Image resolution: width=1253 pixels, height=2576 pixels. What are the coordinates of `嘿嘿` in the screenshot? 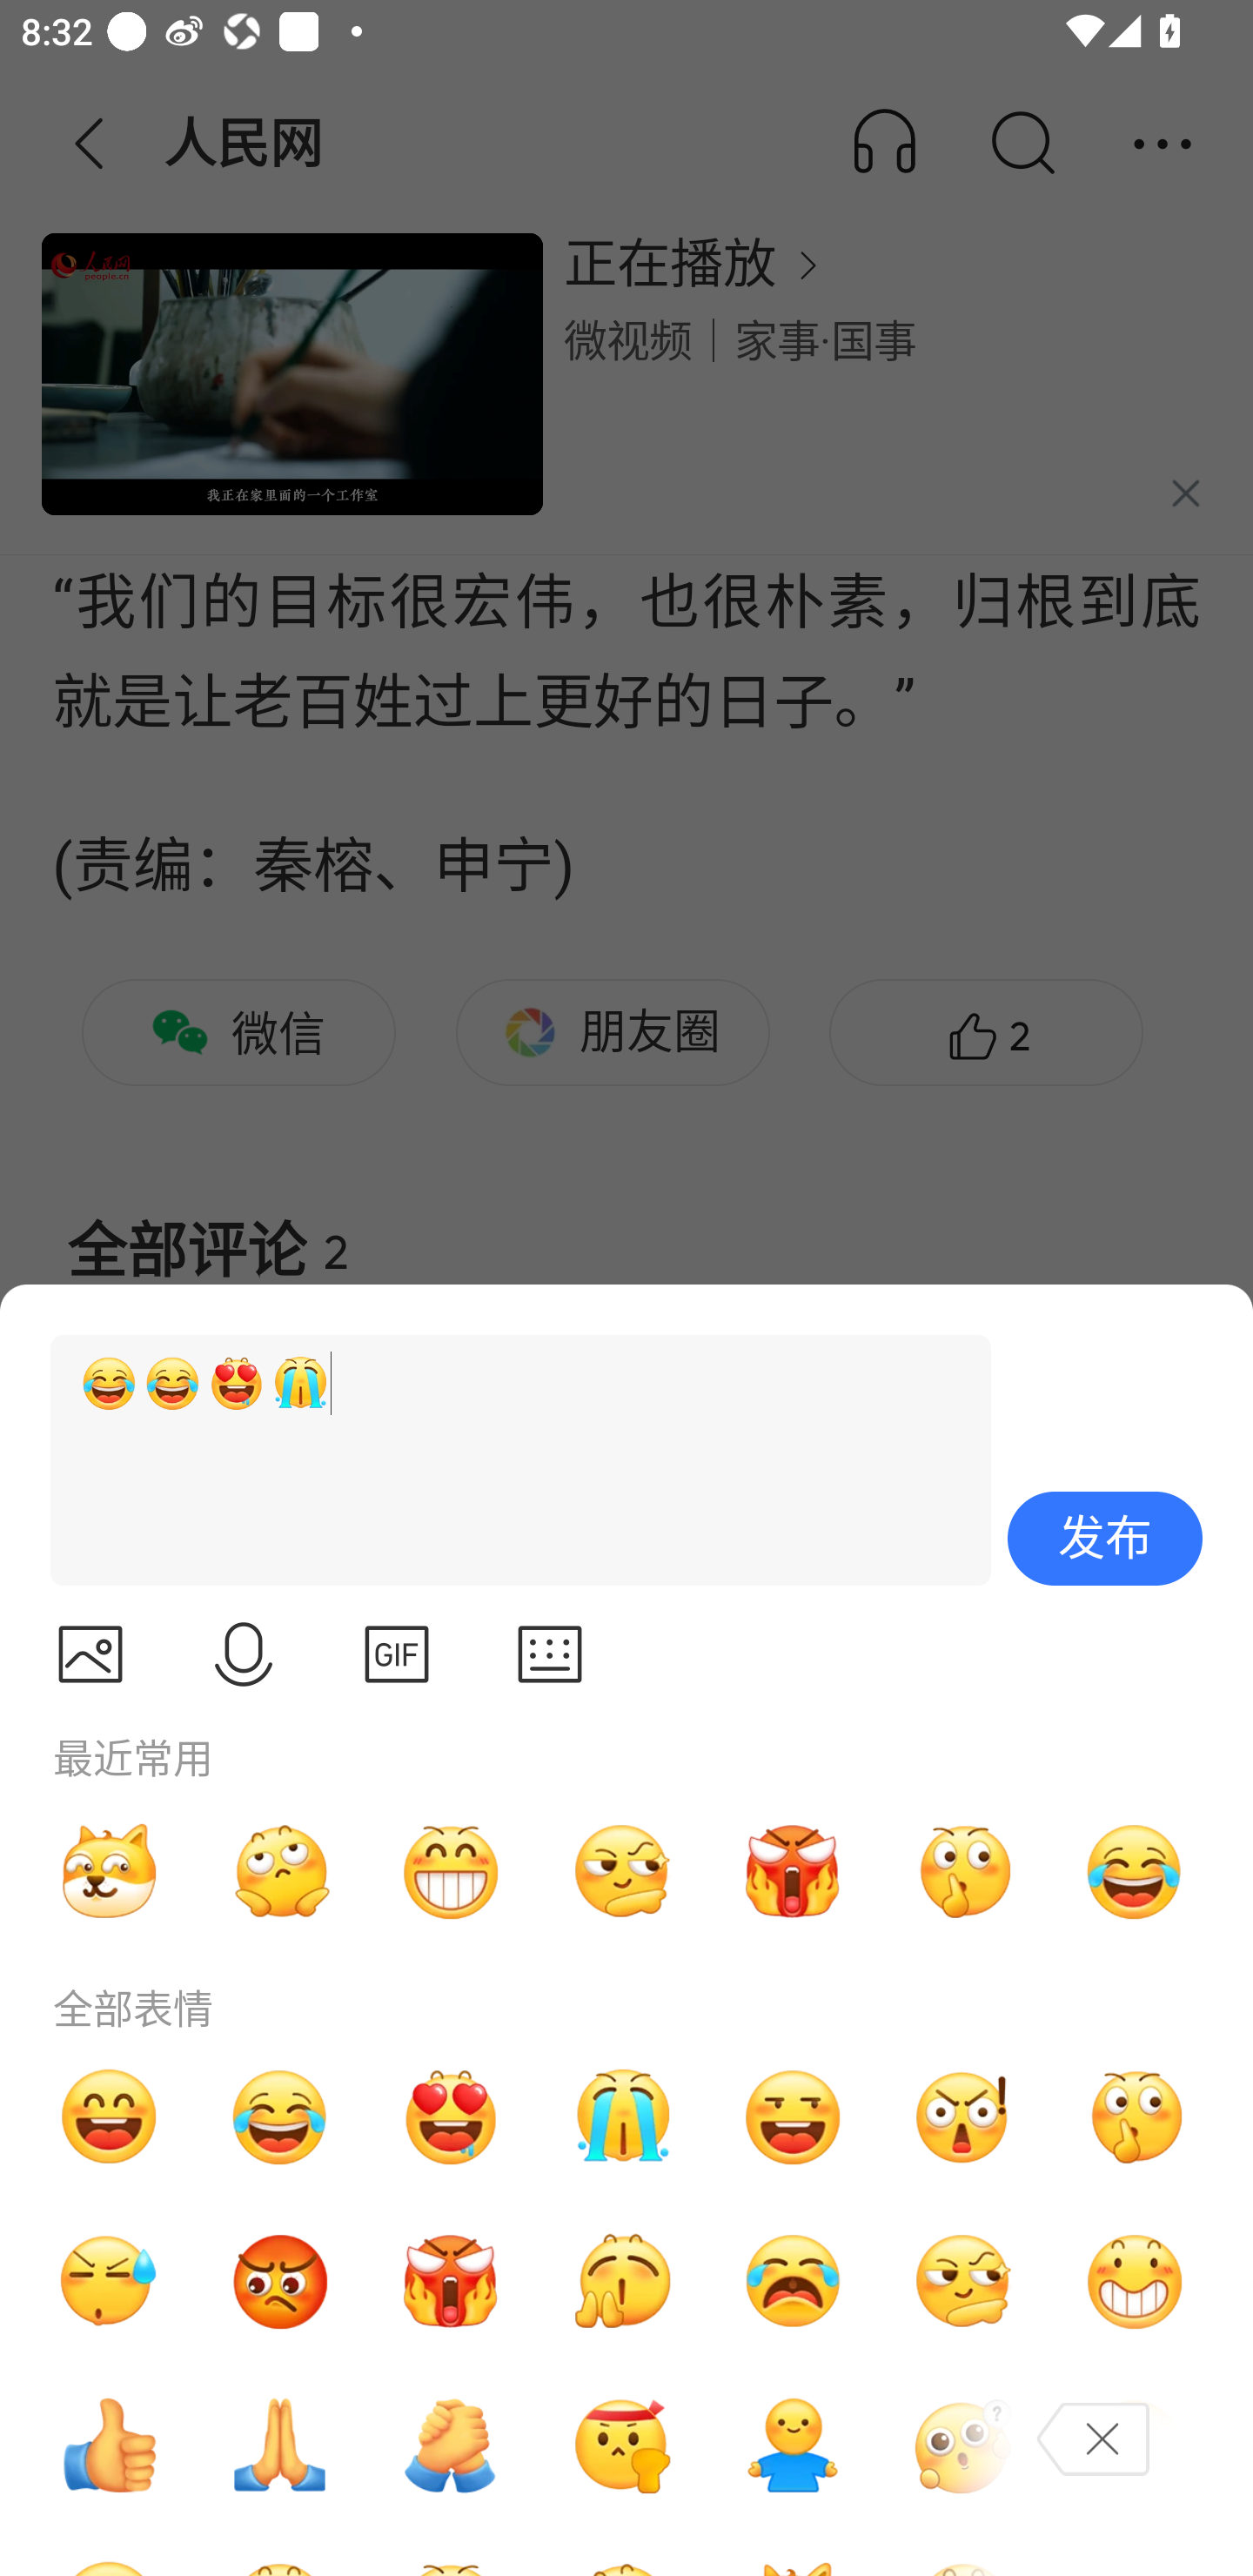 It's located at (793, 2116).